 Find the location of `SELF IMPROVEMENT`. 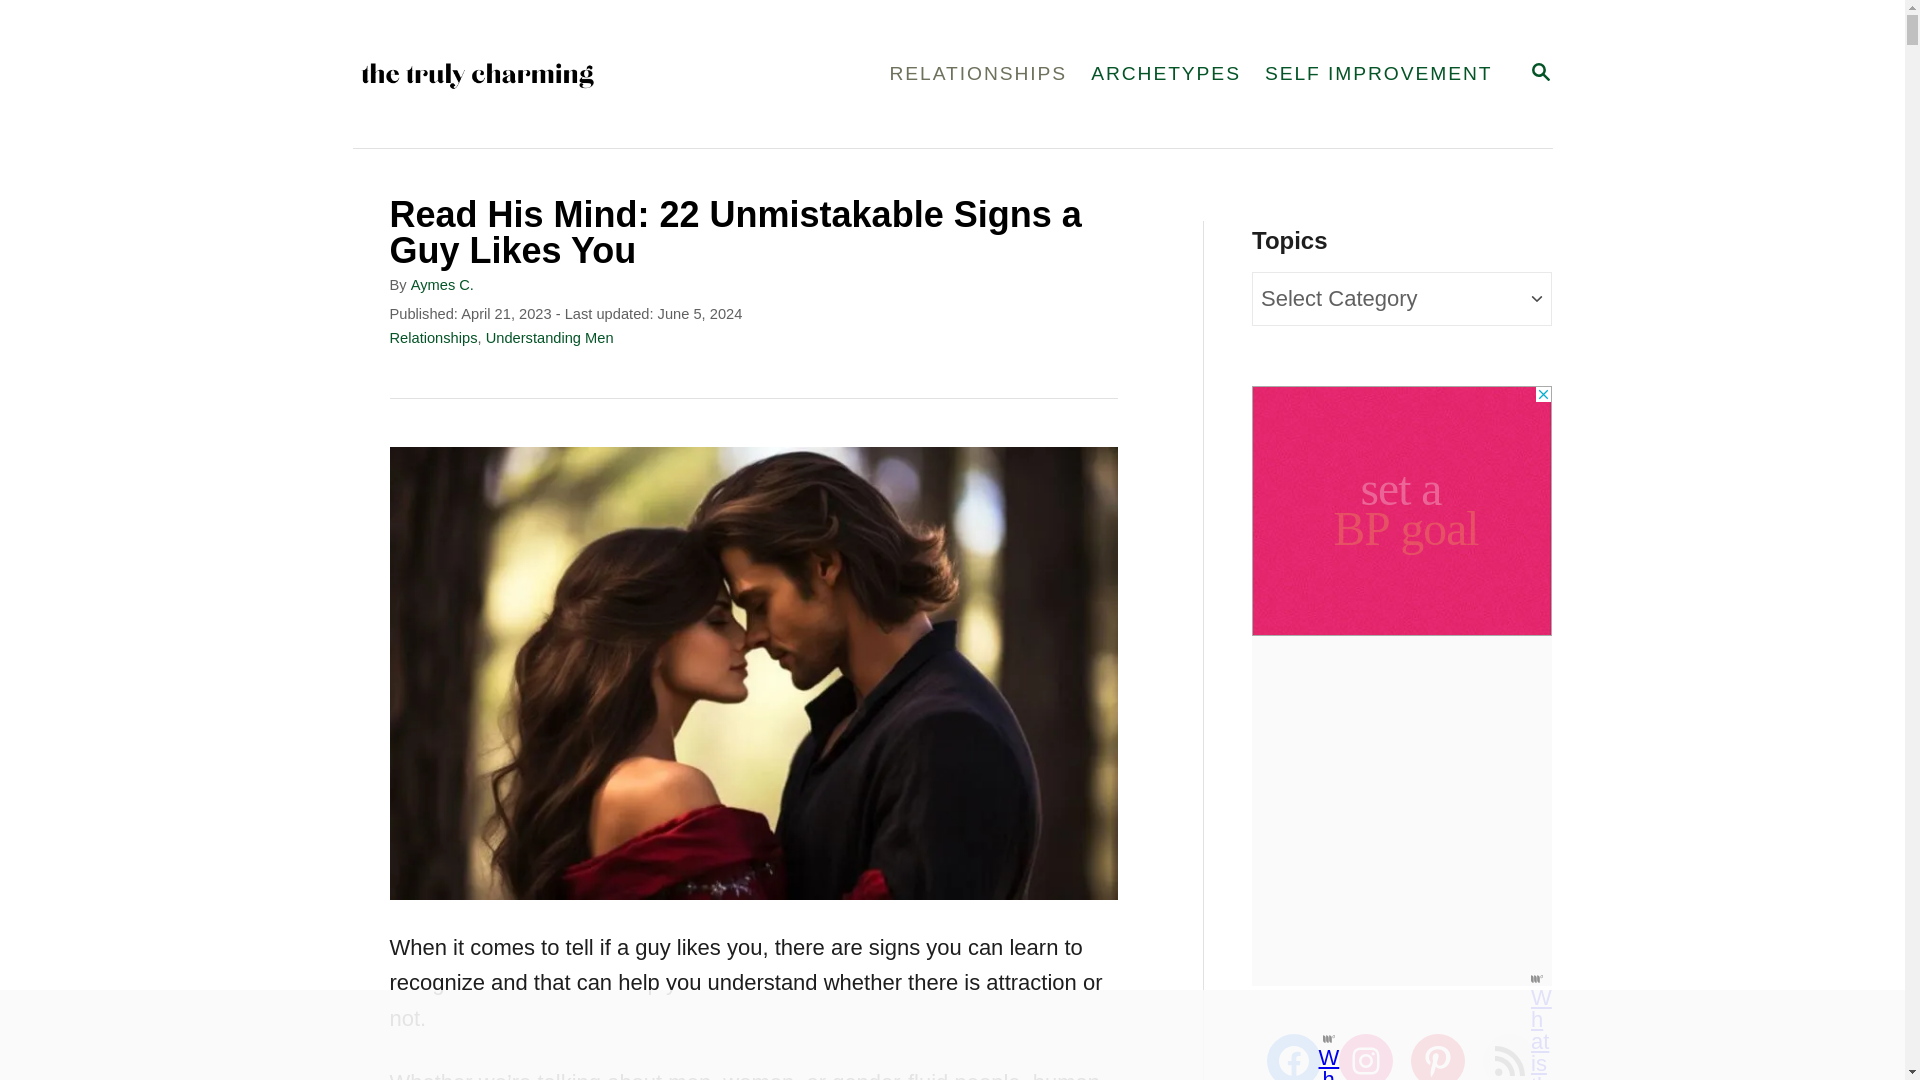

SELF IMPROVEMENT is located at coordinates (1540, 74).